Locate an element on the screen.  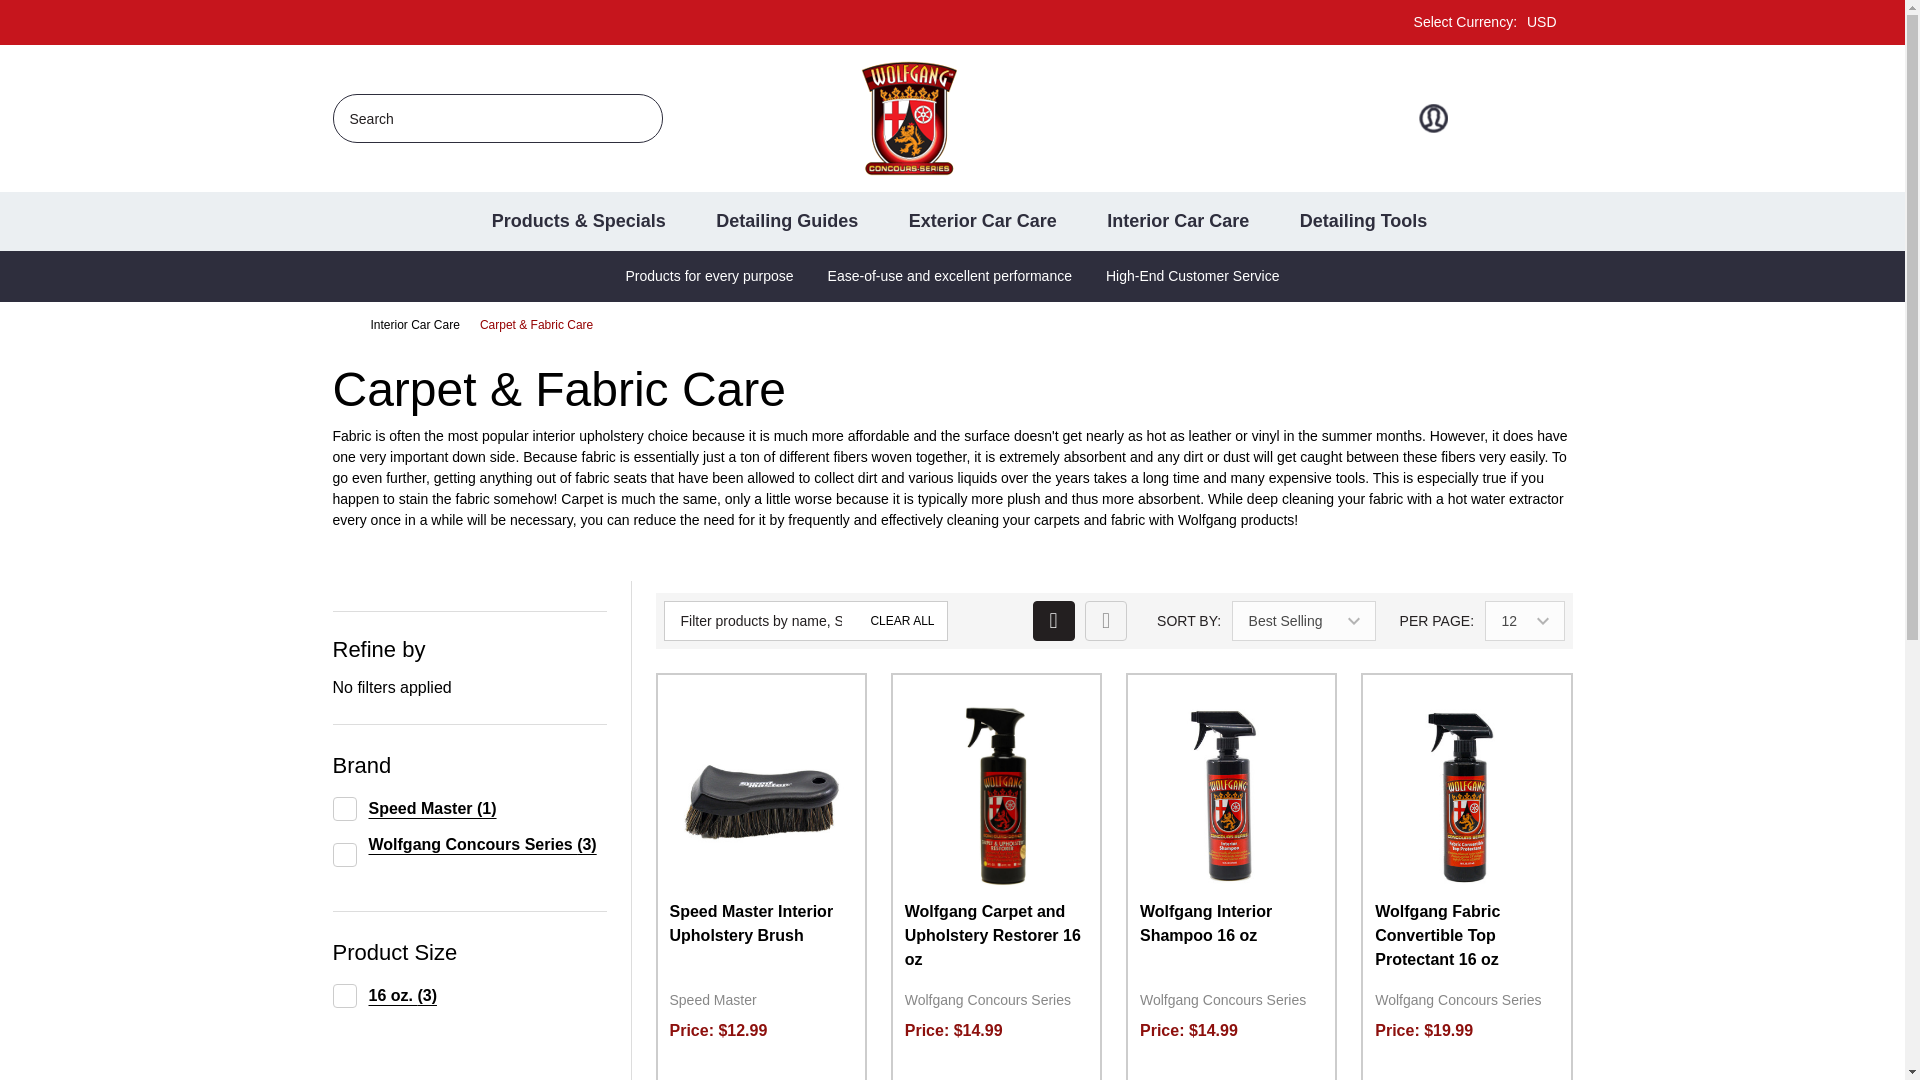
4 is located at coordinates (1558, 118).